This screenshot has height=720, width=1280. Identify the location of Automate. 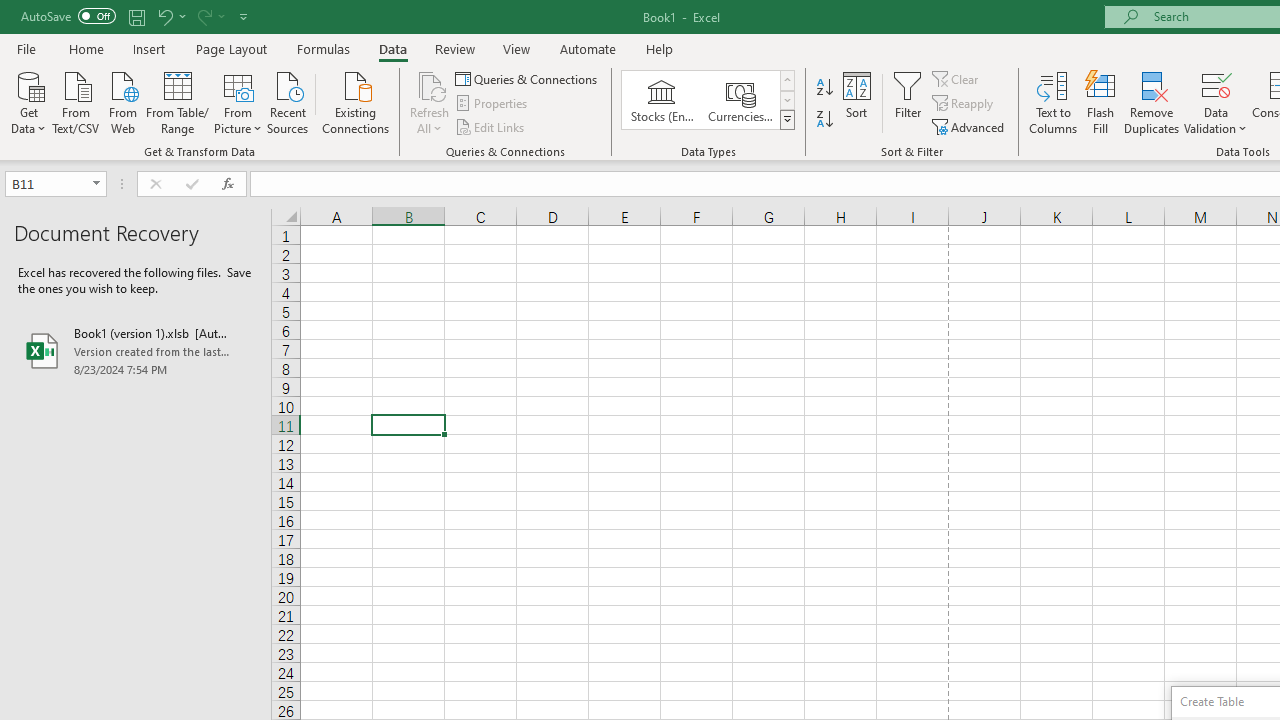
(588, 48).